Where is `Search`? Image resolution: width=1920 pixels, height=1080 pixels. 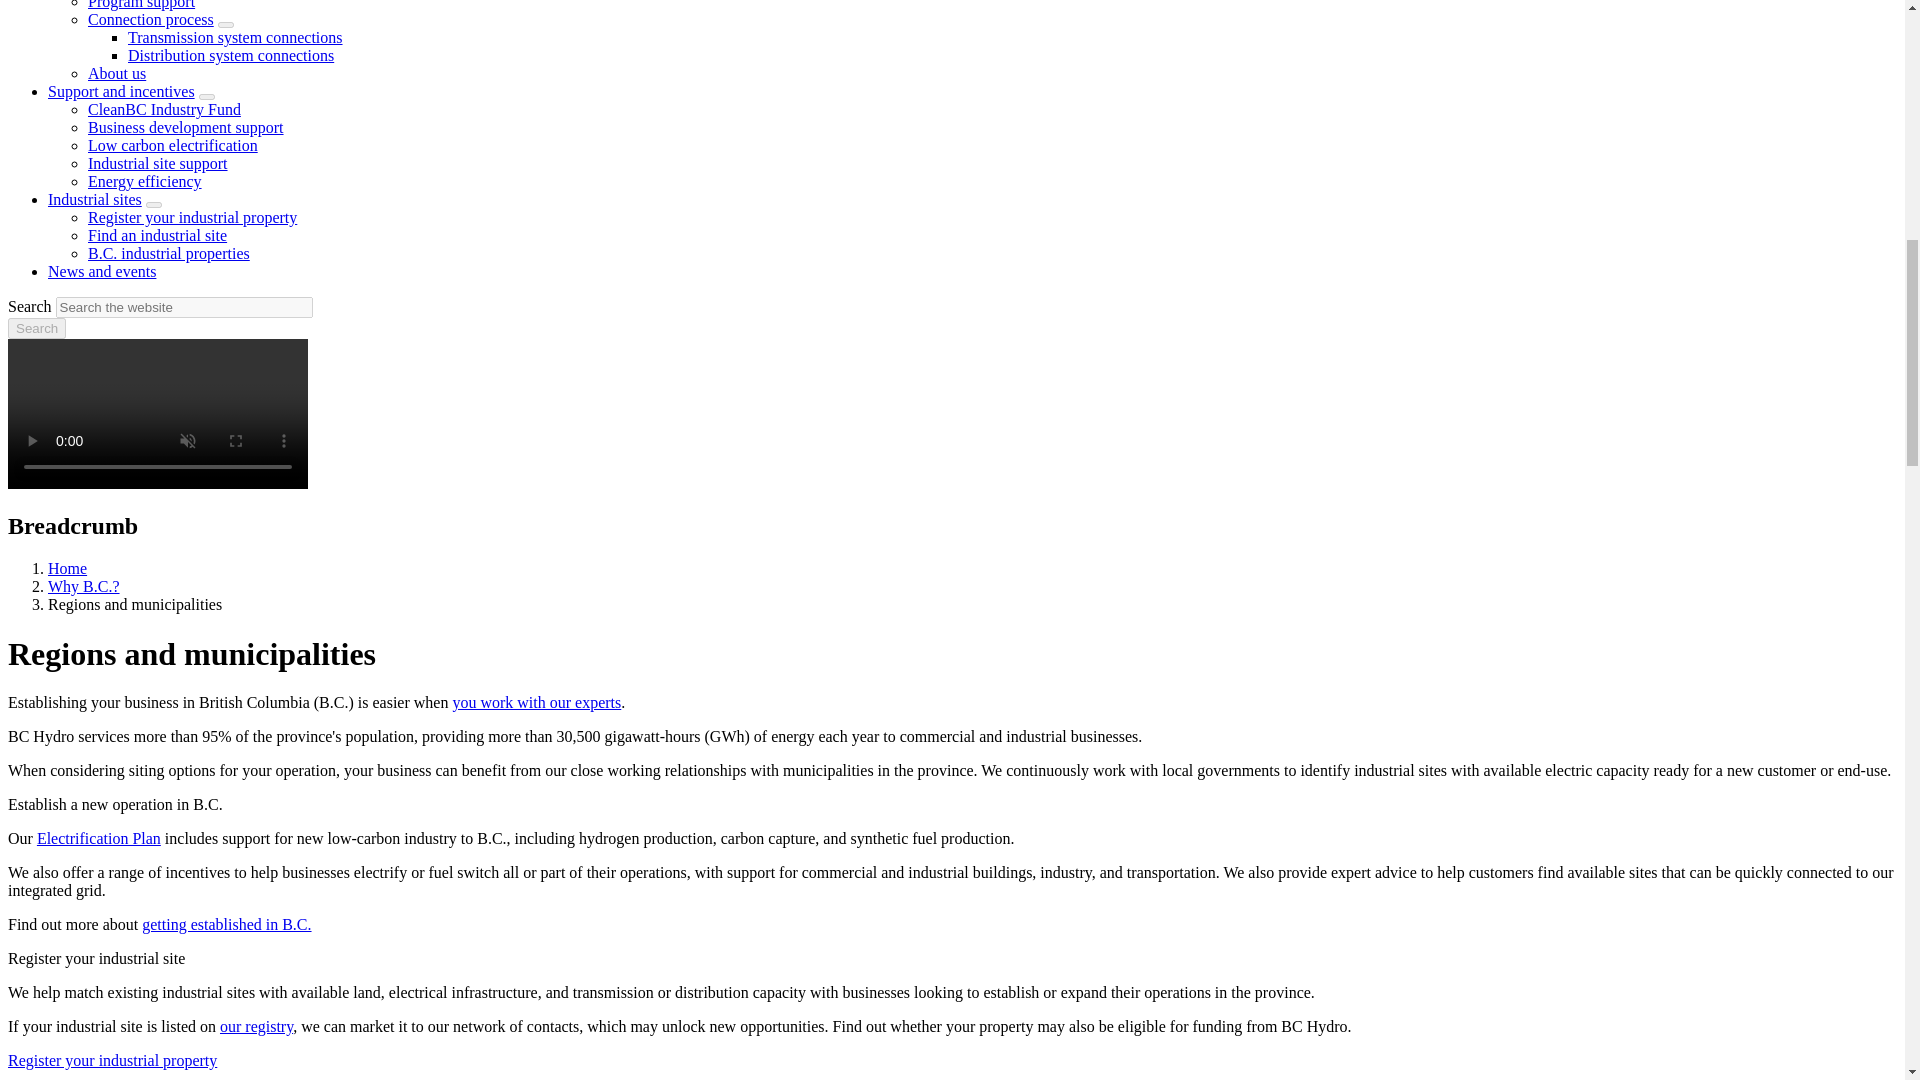
Search is located at coordinates (36, 328).